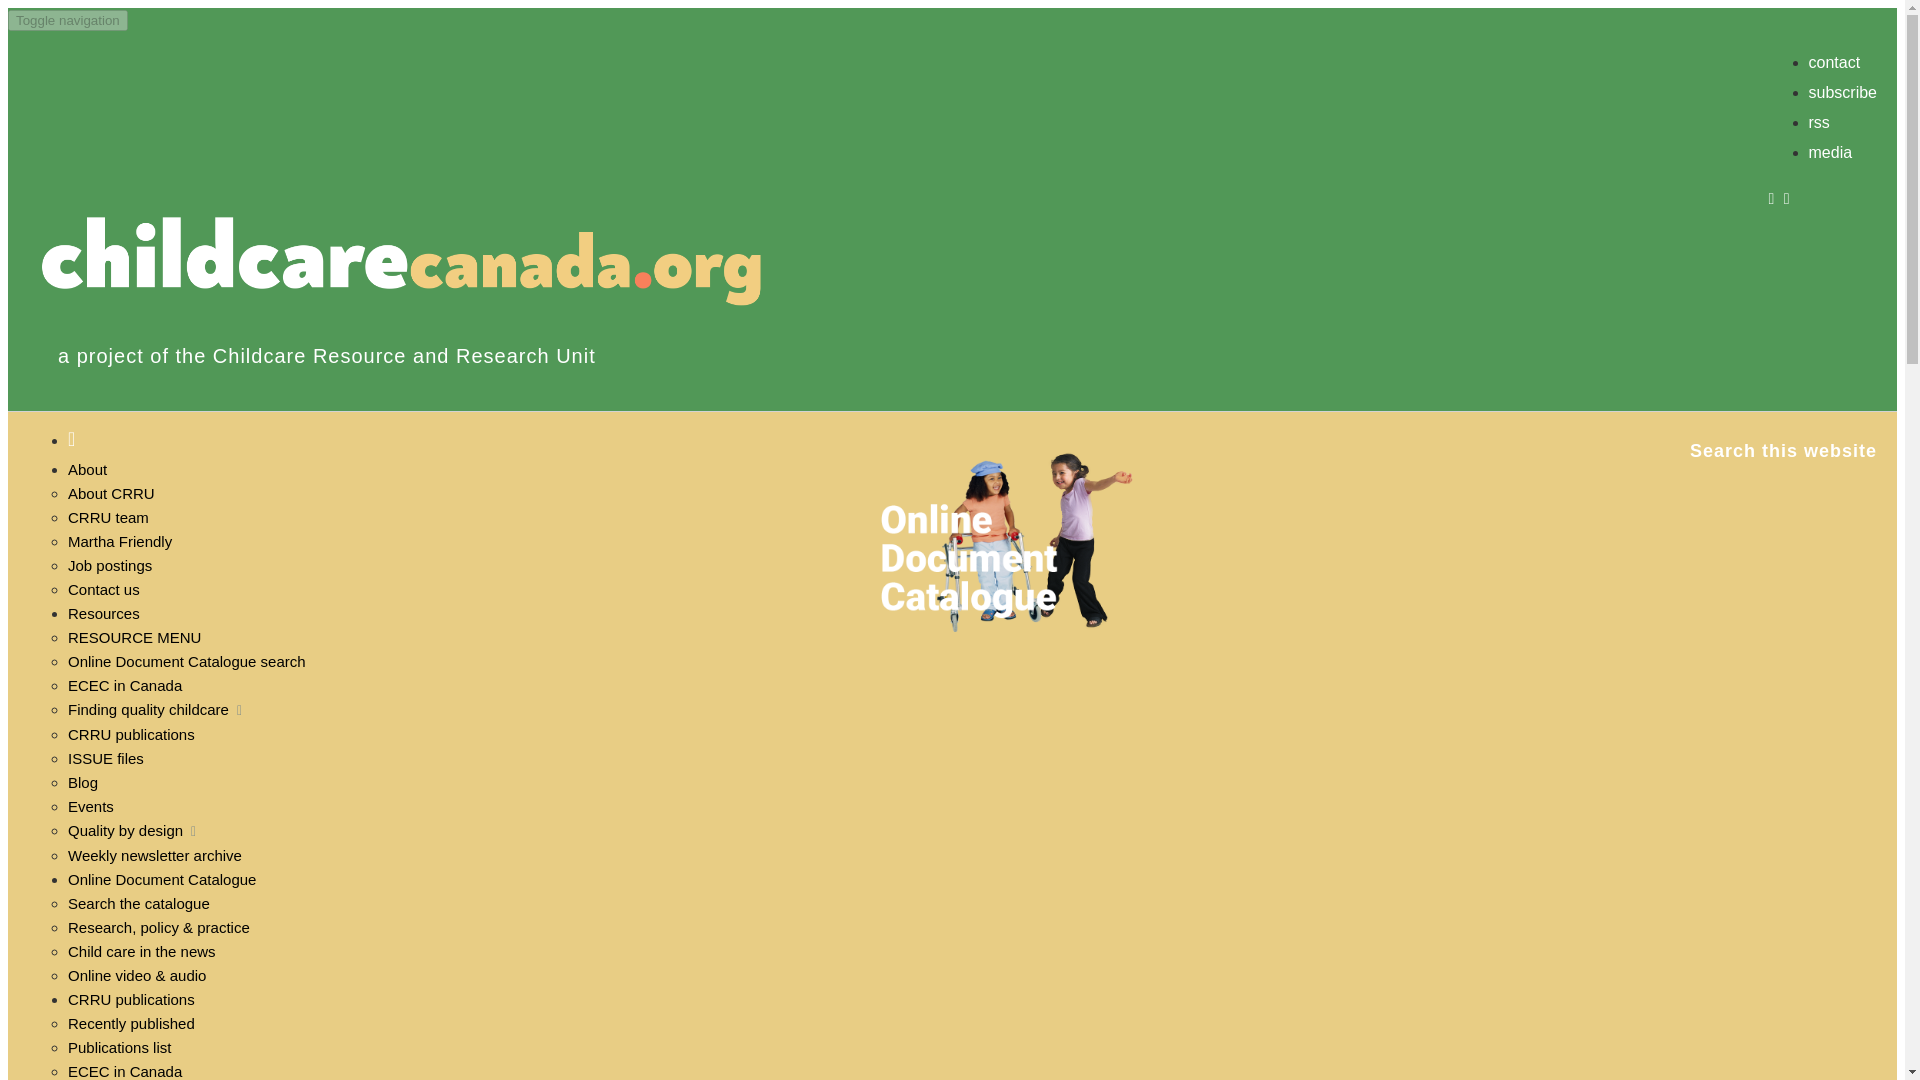 The height and width of the screenshot is (1080, 1920). Describe the element at coordinates (109, 565) in the screenshot. I see `Join our team!` at that location.